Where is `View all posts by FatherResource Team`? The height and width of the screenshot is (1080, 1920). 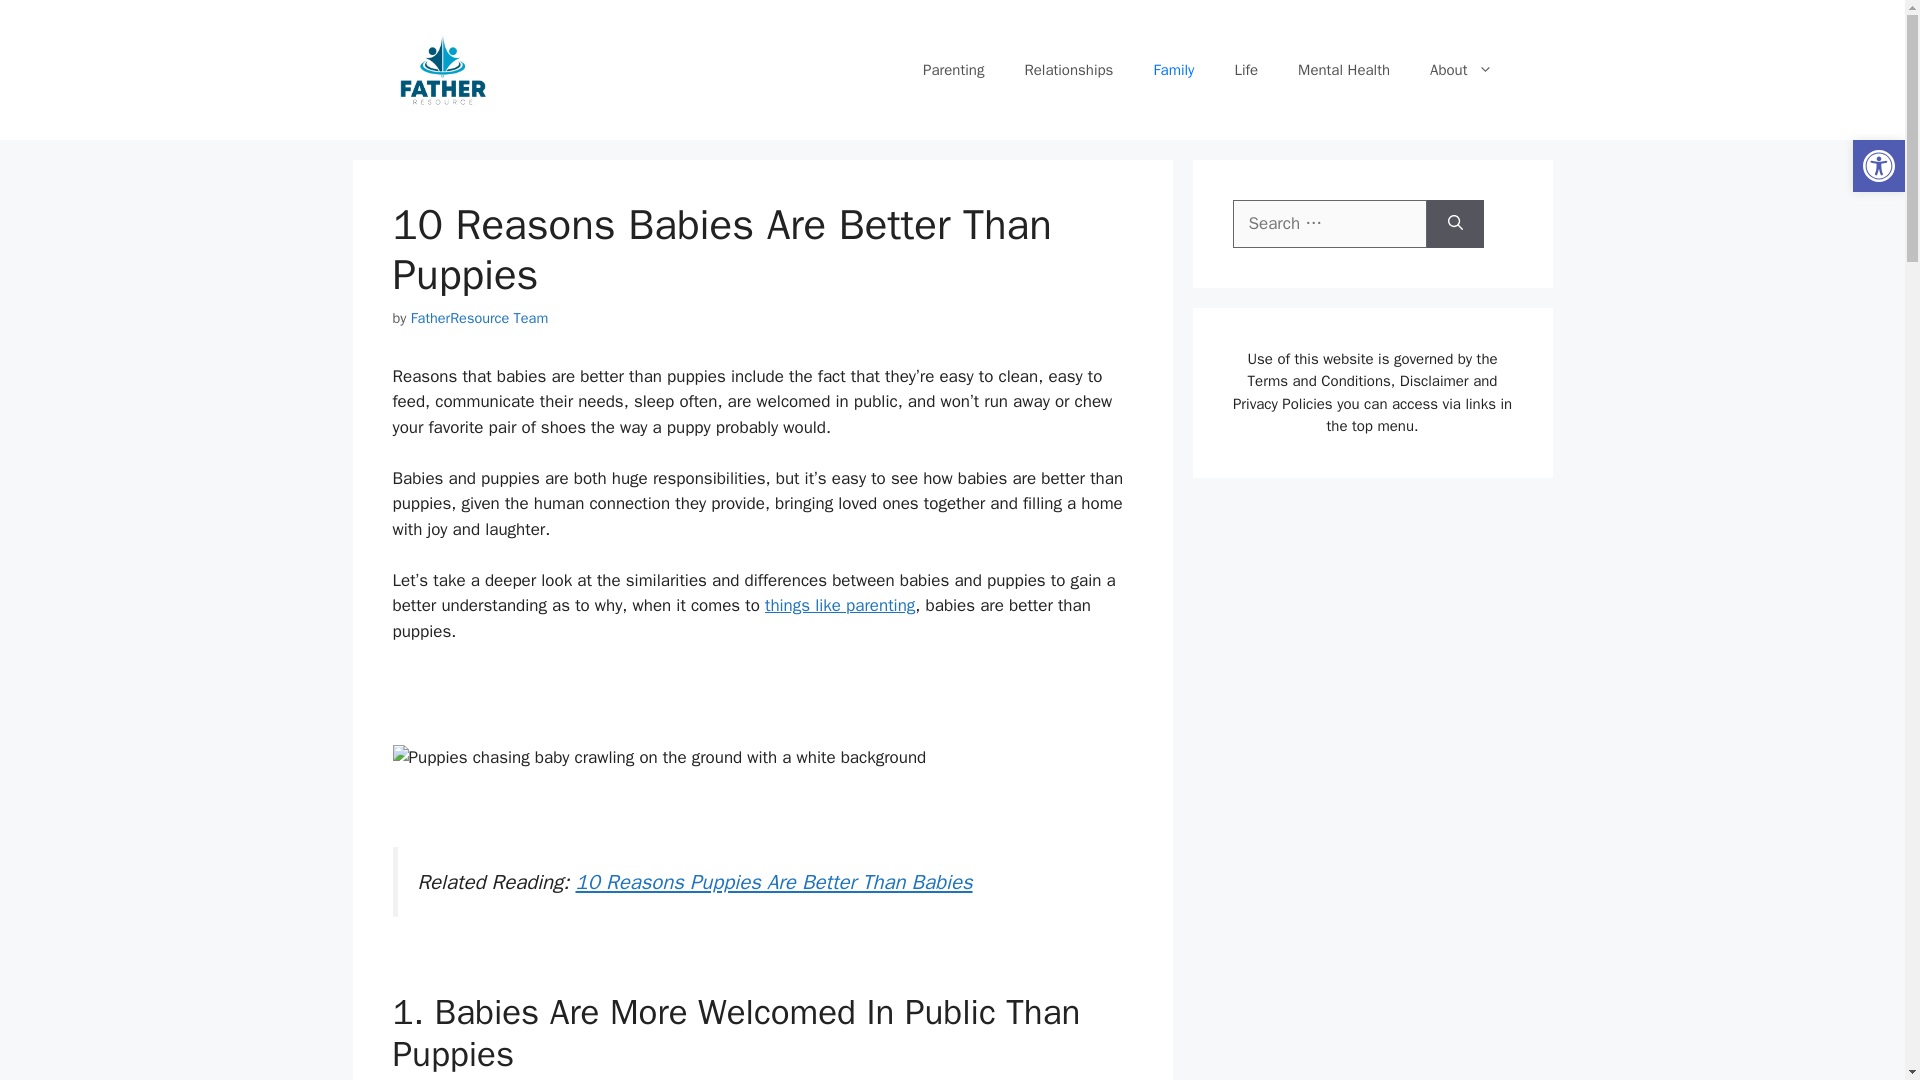 View all posts by FatherResource Team is located at coordinates (480, 318).